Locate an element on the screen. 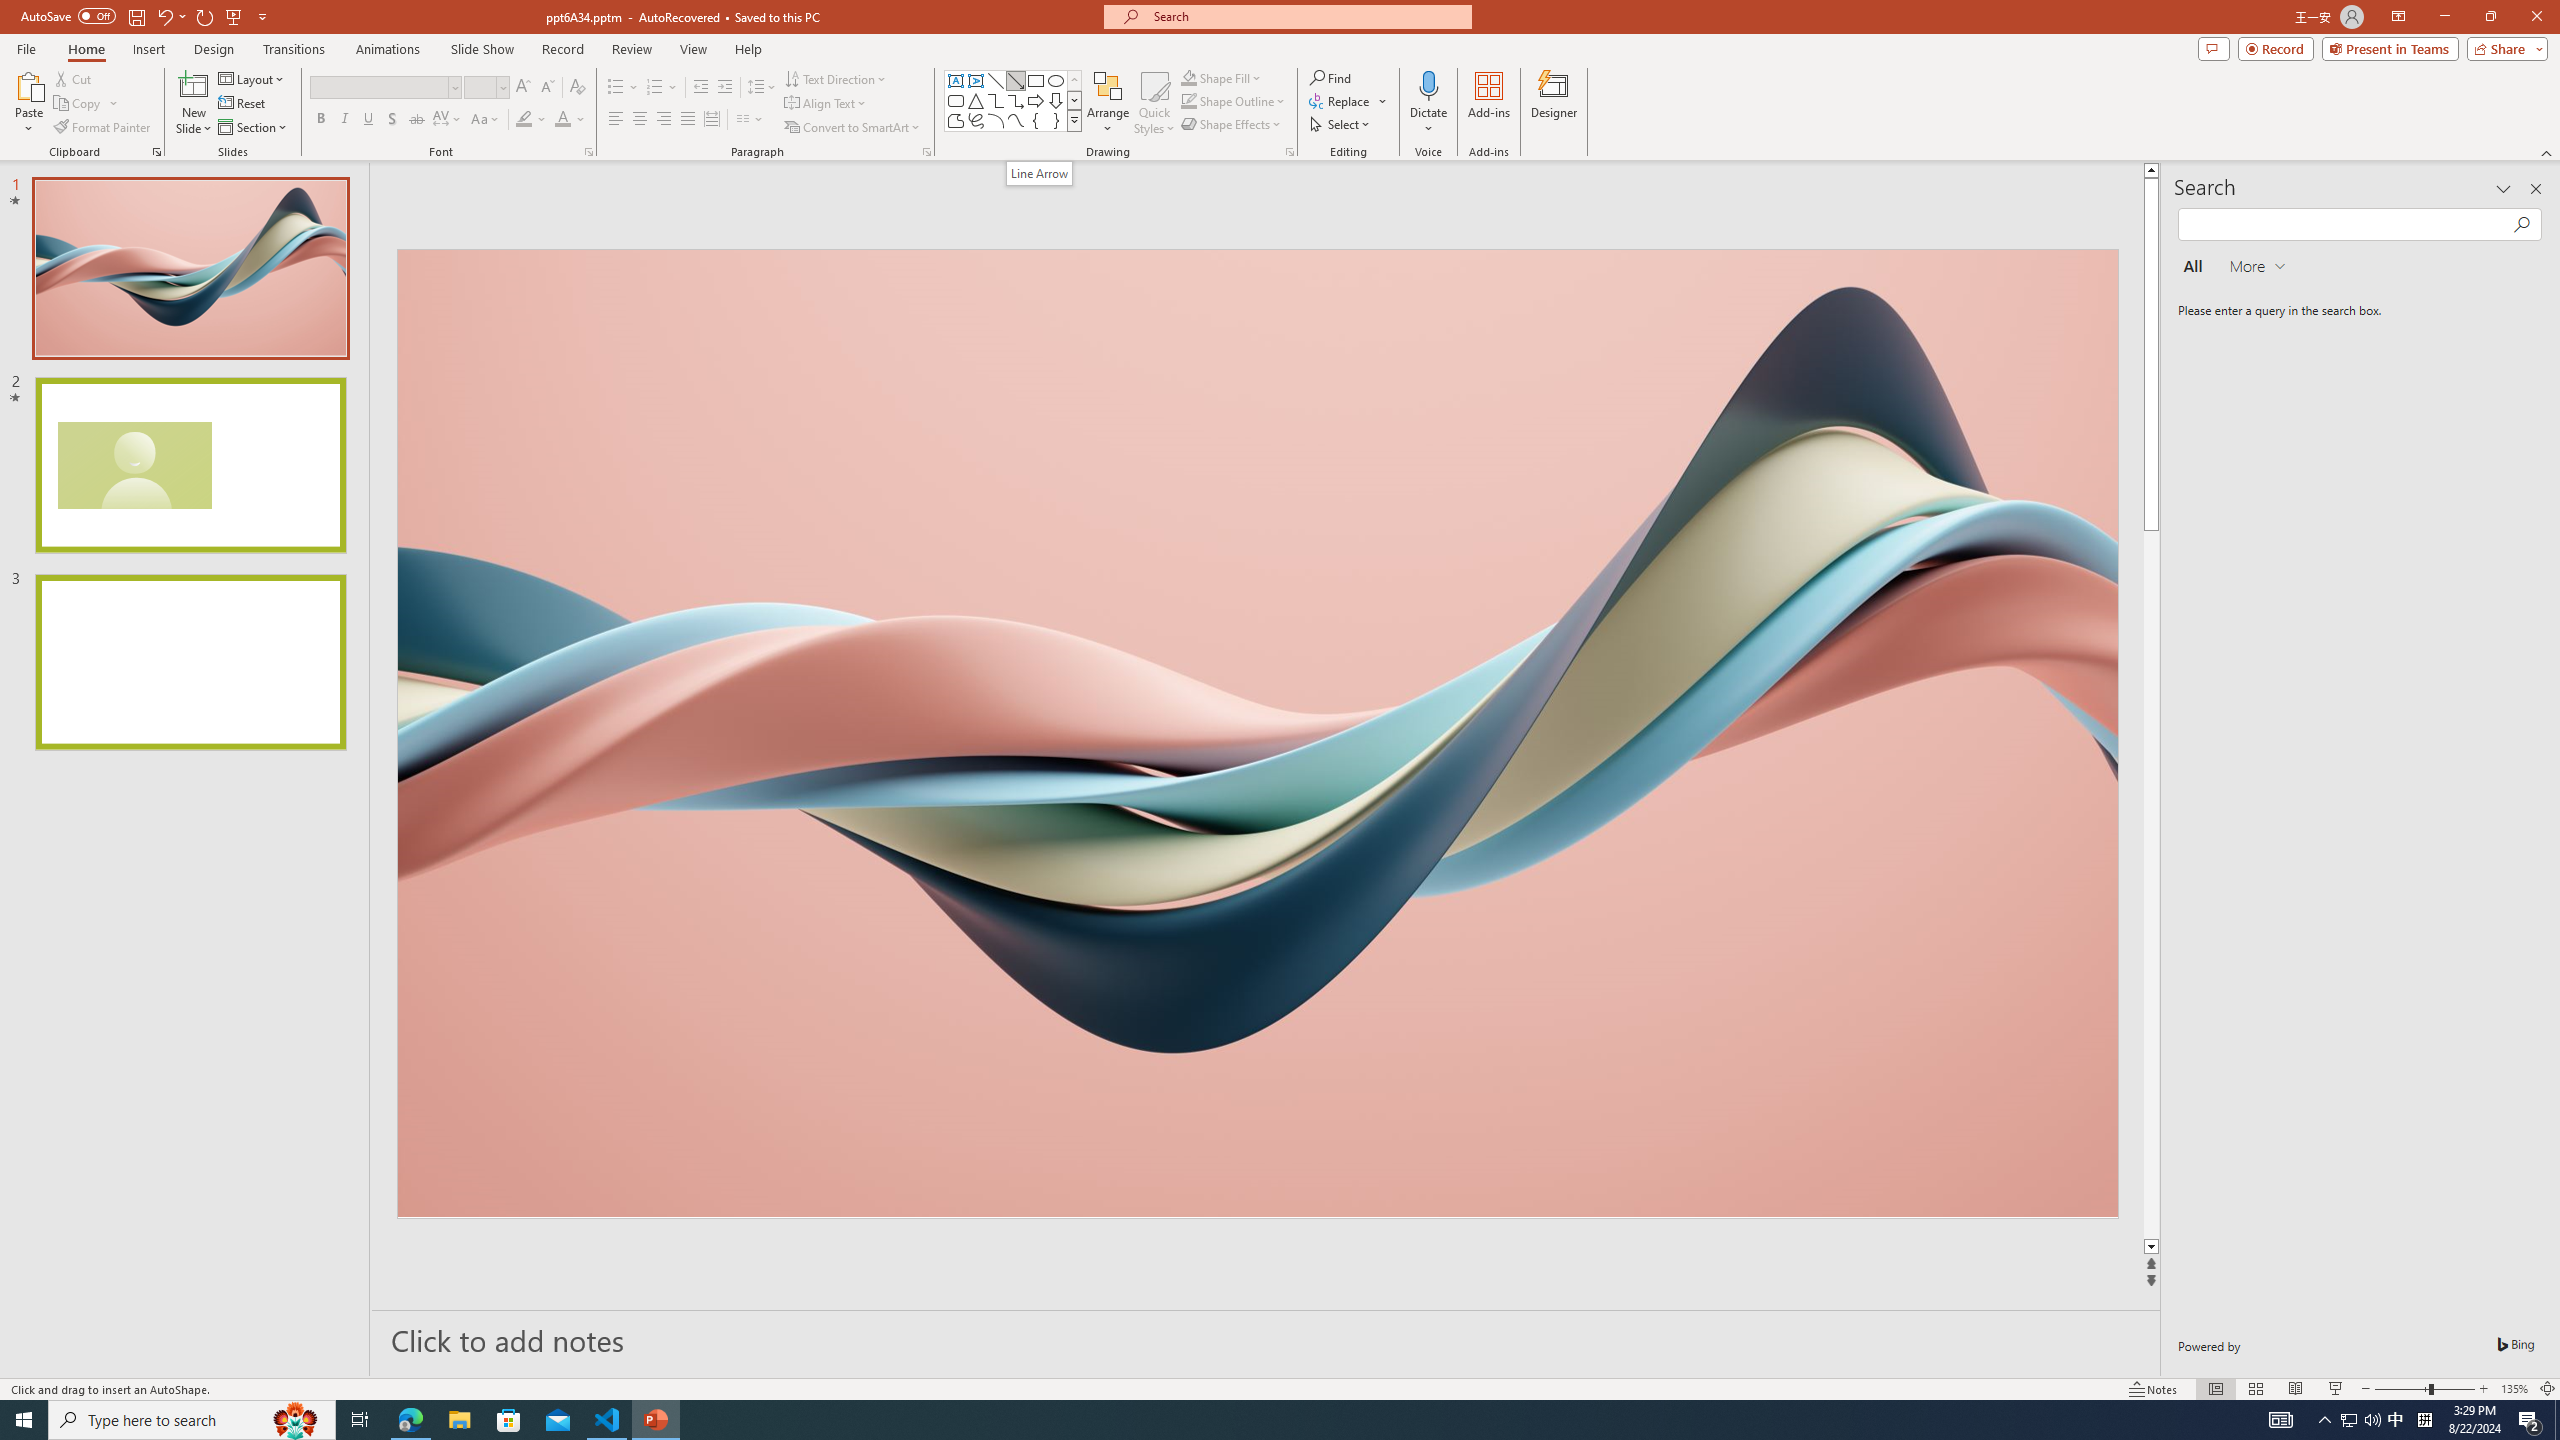  Copy is located at coordinates (86, 104).